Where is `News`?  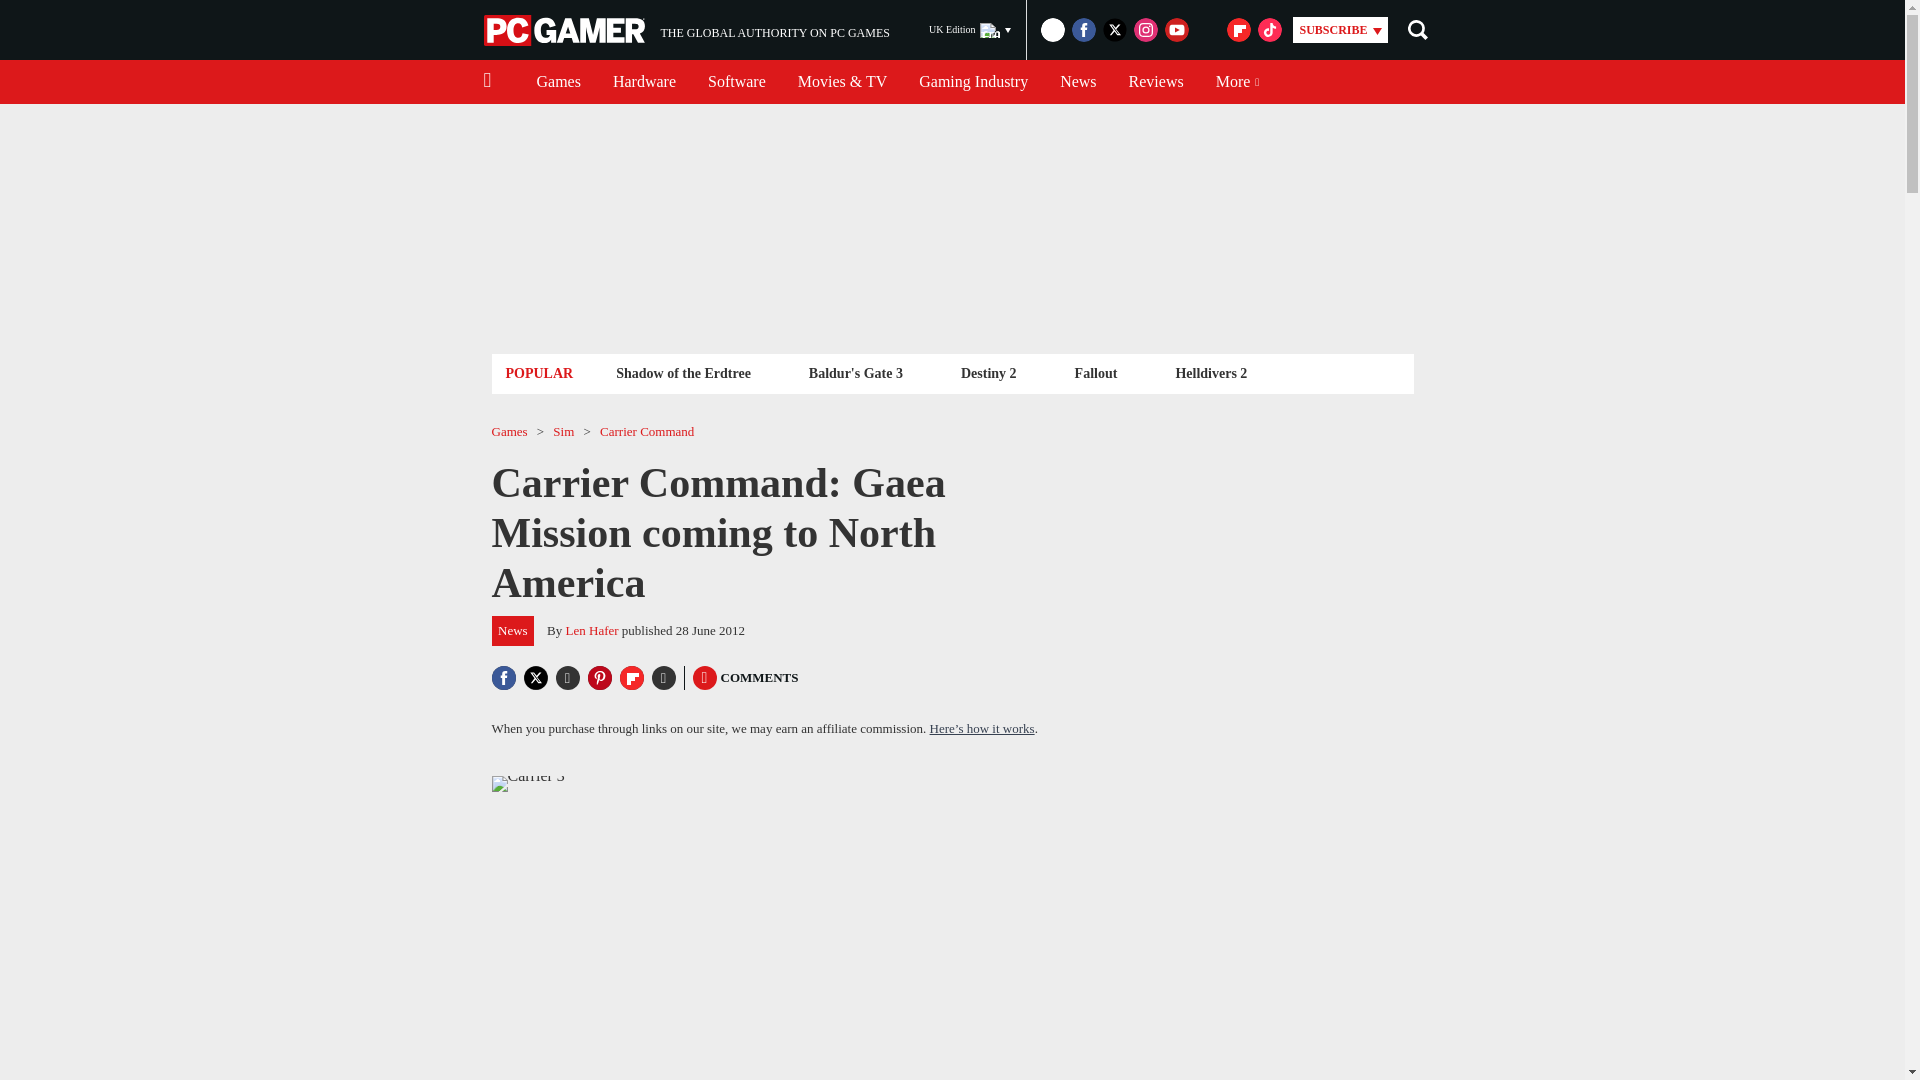
News is located at coordinates (1078, 82).